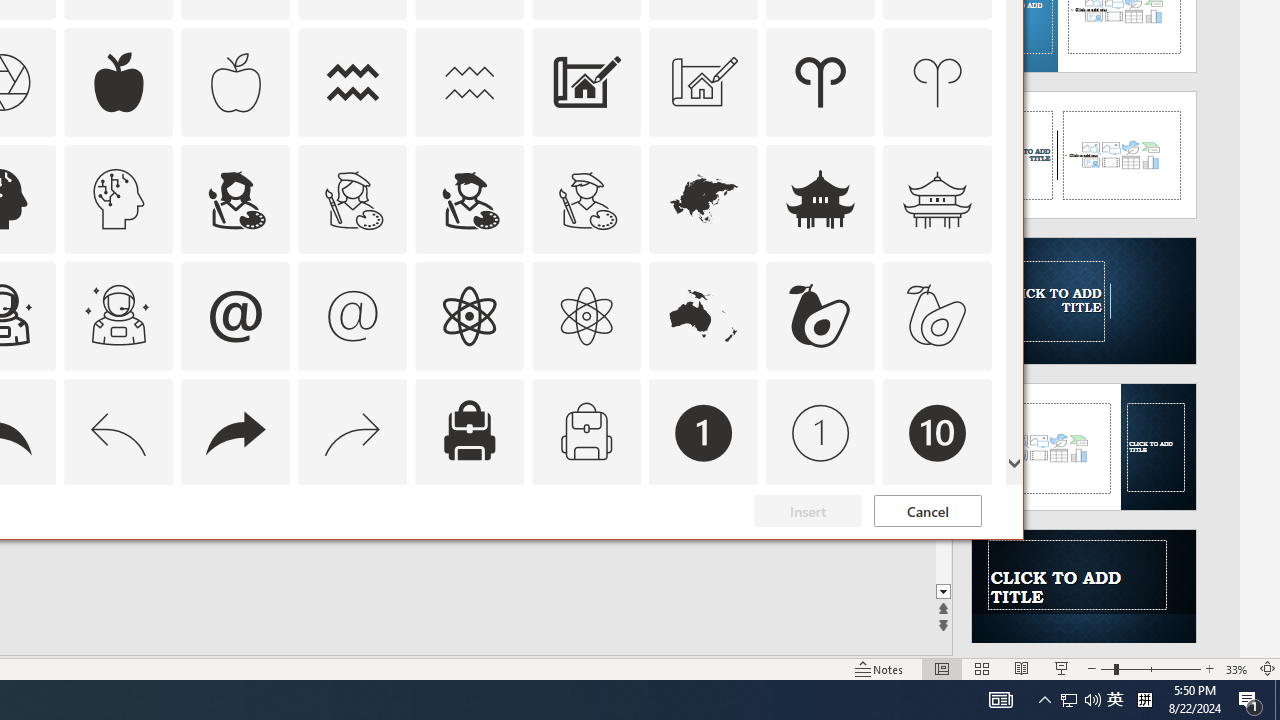 Image resolution: width=1280 pixels, height=720 pixels. Describe the element at coordinates (235, 316) in the screenshot. I see `AutomationID: Icons_At` at that location.